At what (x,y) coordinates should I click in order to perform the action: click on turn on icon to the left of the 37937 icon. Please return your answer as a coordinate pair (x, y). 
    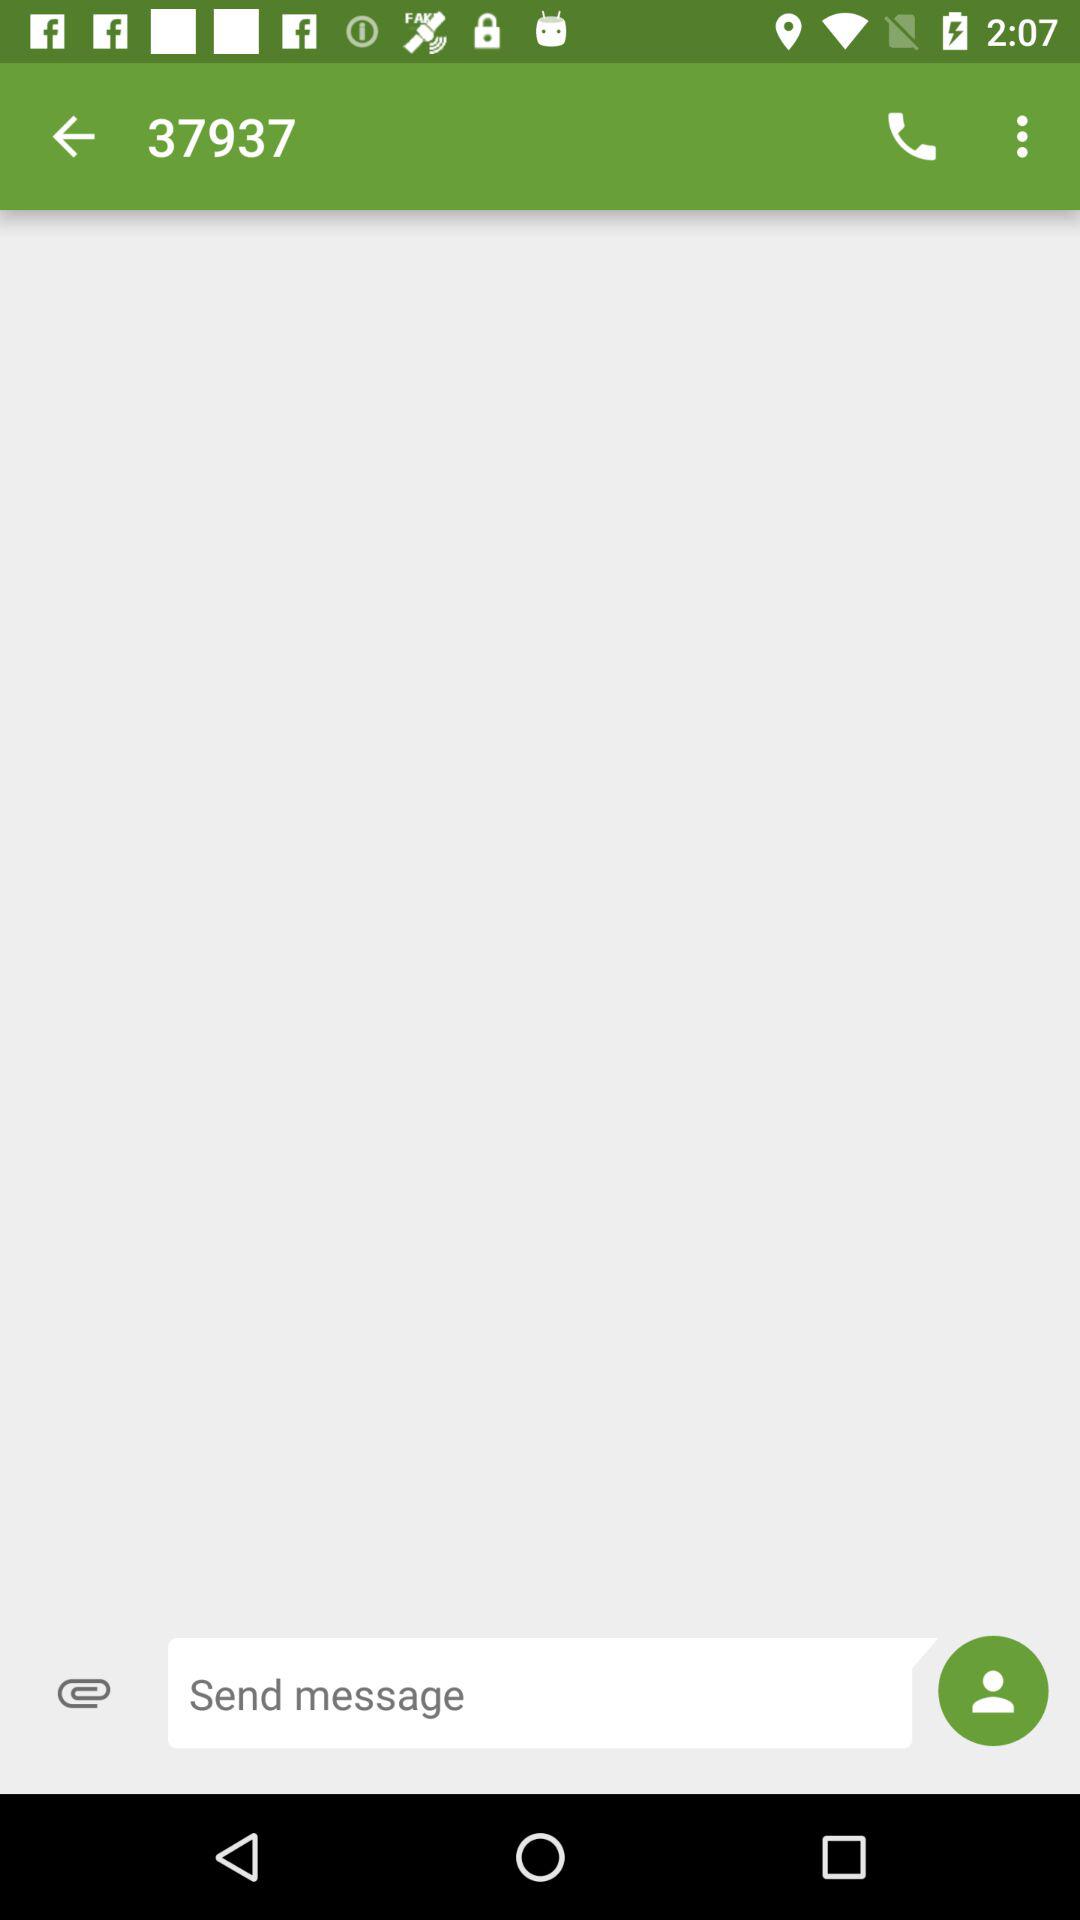
    Looking at the image, I should click on (73, 136).